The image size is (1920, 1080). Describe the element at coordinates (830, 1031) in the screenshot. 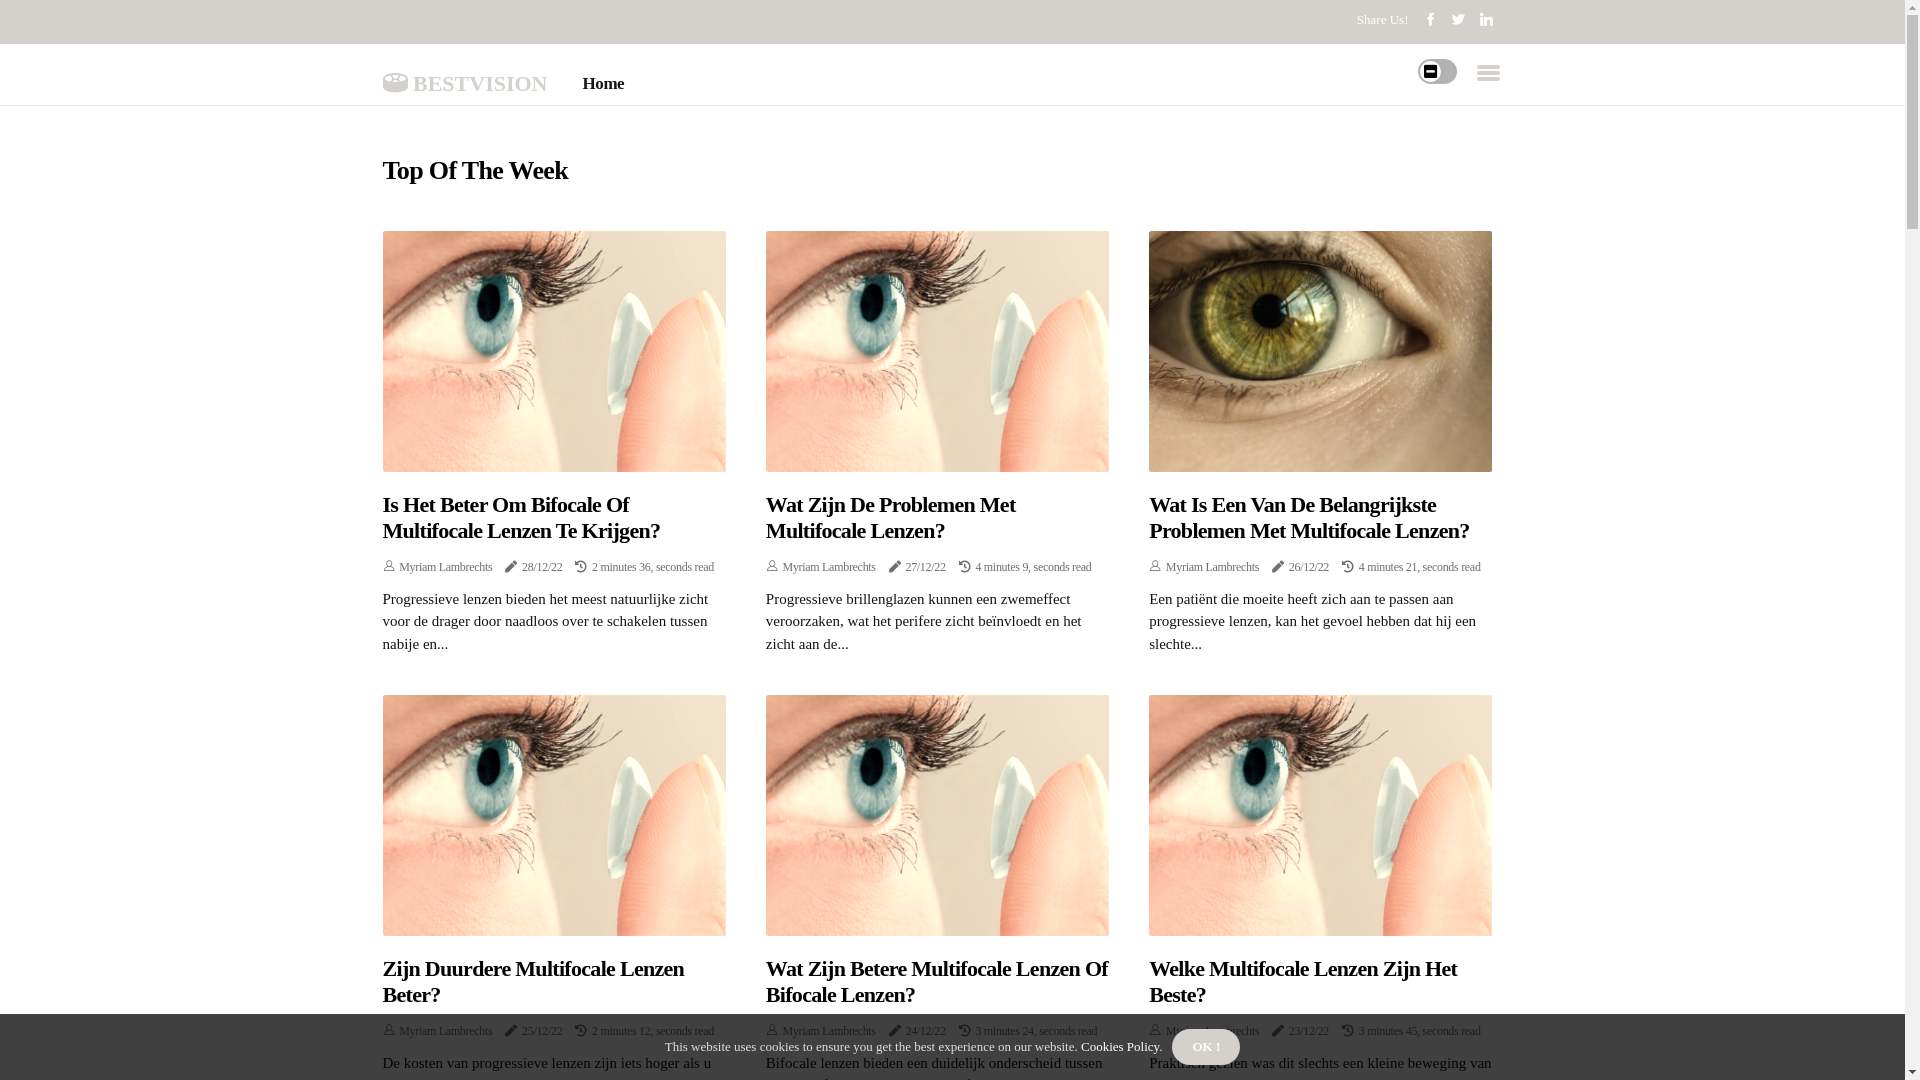

I see `Myriam Lambrechts` at that location.